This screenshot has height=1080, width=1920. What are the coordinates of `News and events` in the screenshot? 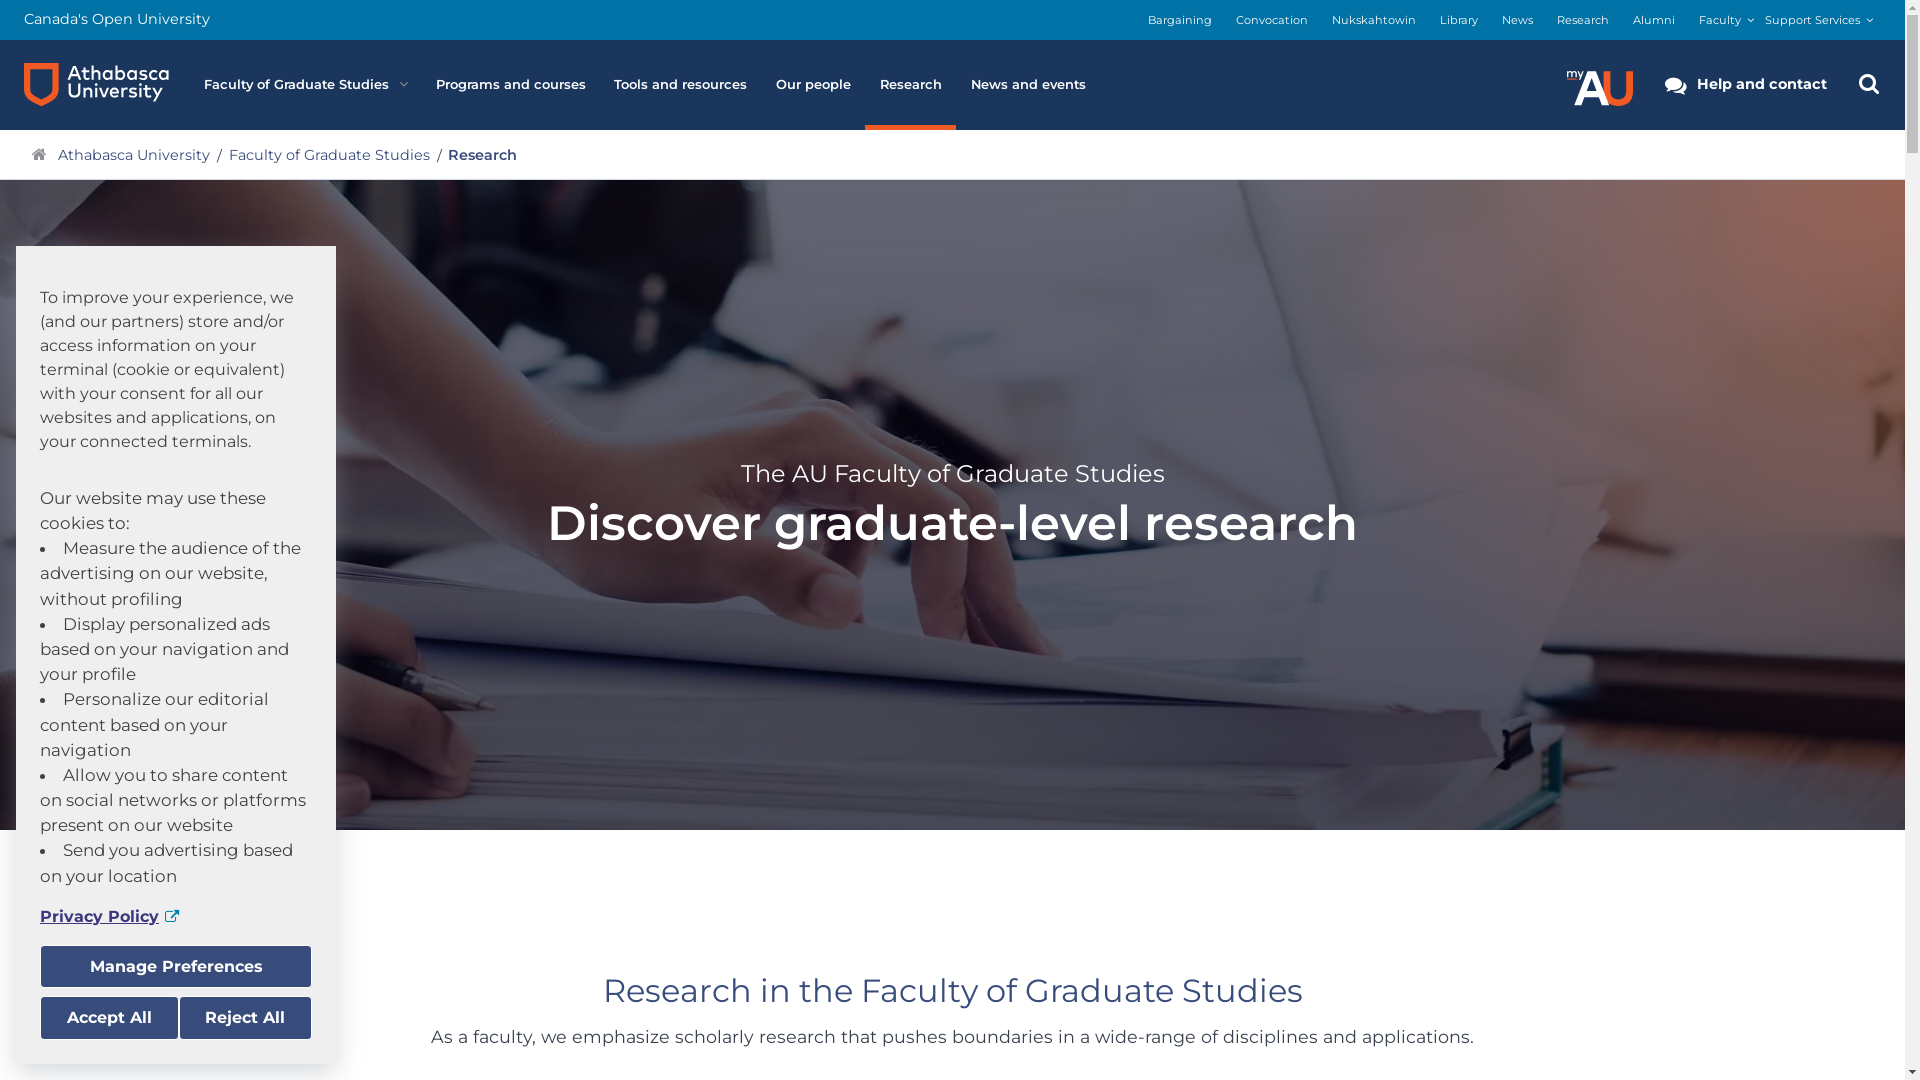 It's located at (1028, 85).